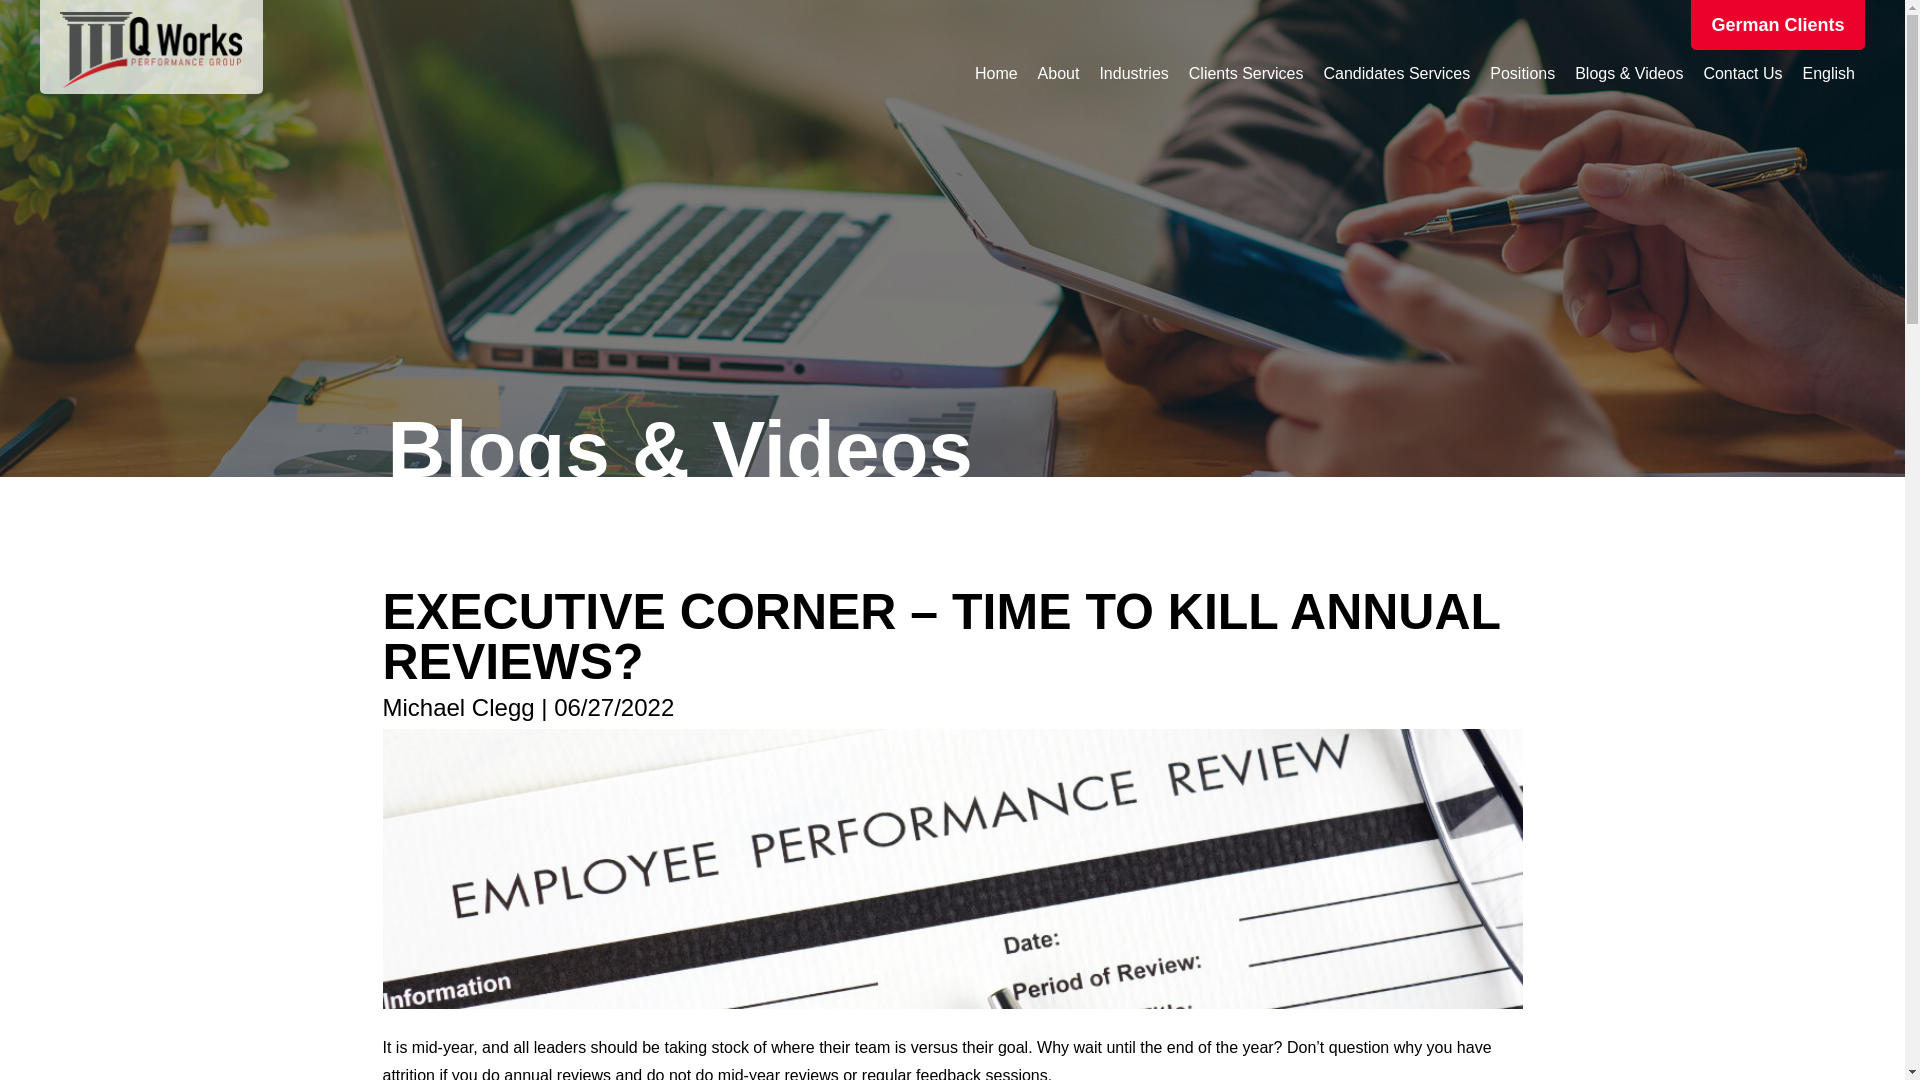 The image size is (1920, 1080). I want to click on Home, so click(996, 74).